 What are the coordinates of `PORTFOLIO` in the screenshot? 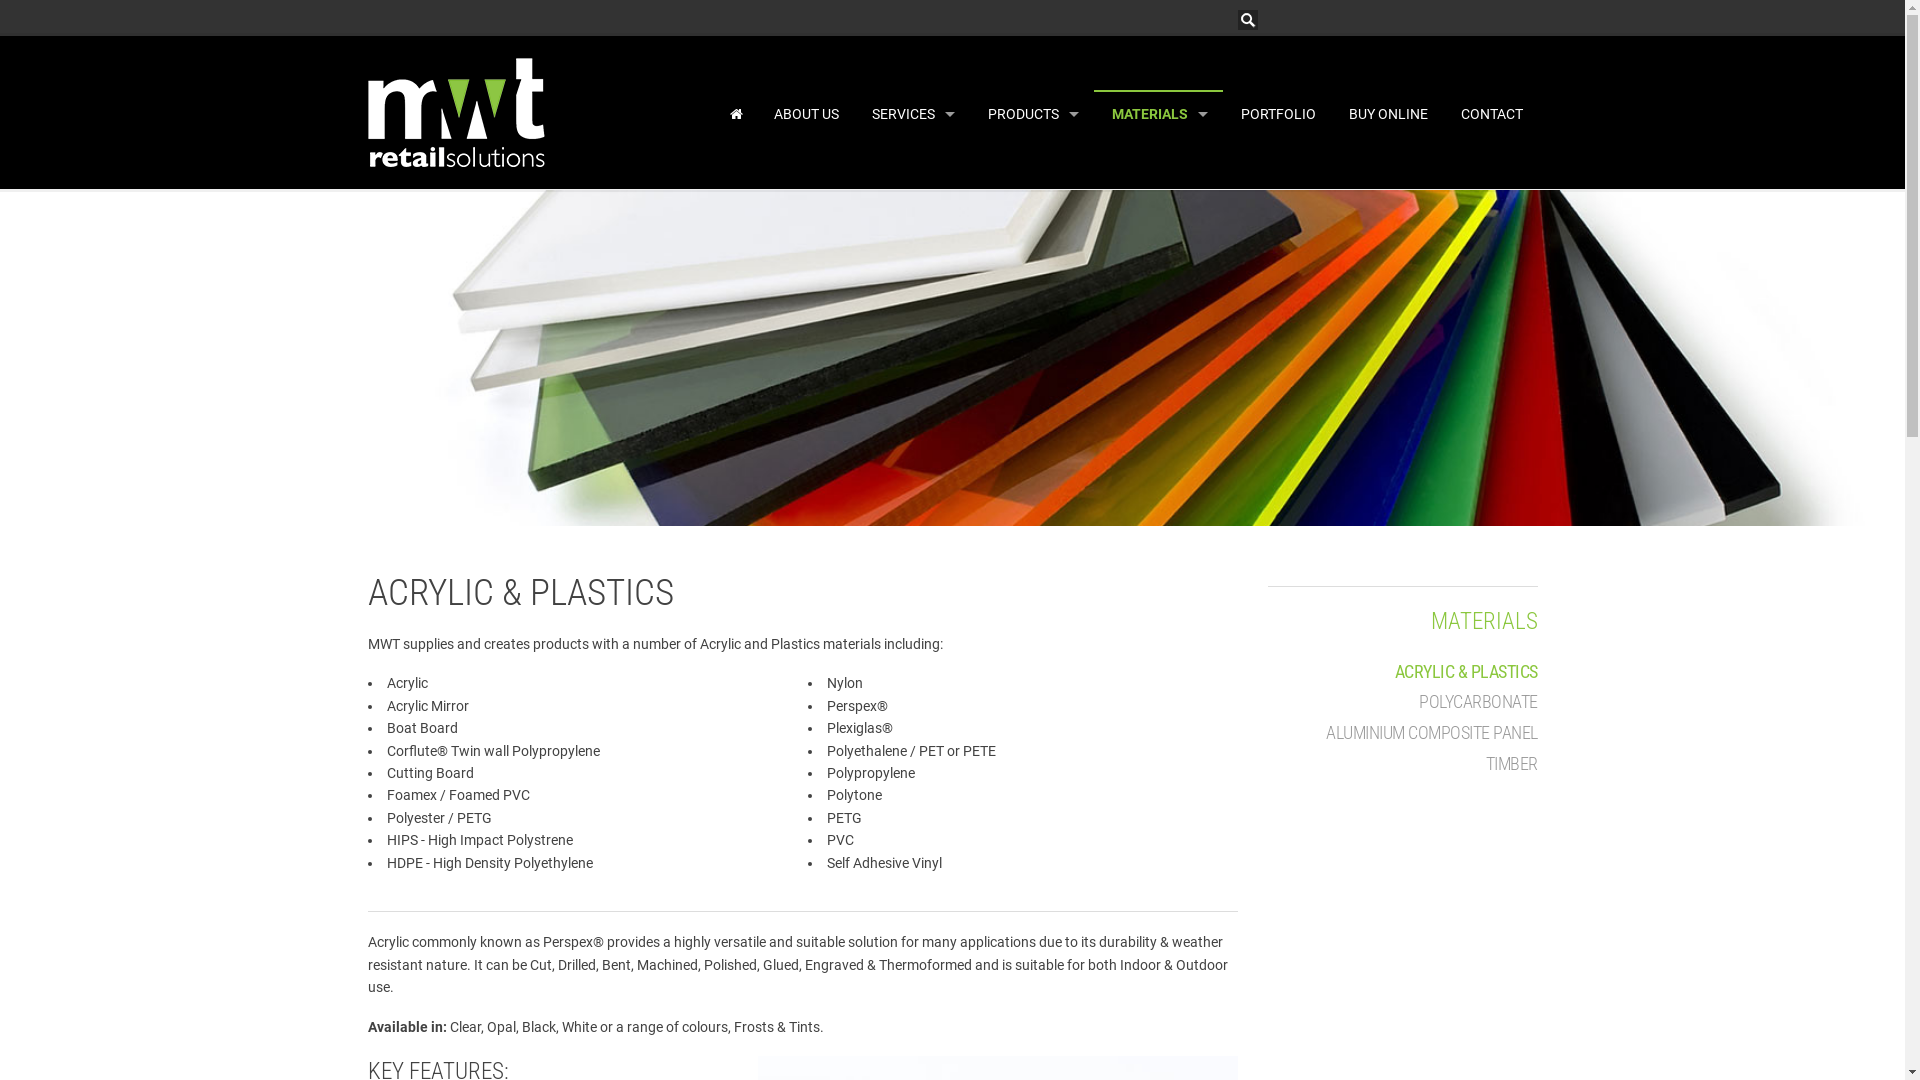 It's located at (1276, 114).